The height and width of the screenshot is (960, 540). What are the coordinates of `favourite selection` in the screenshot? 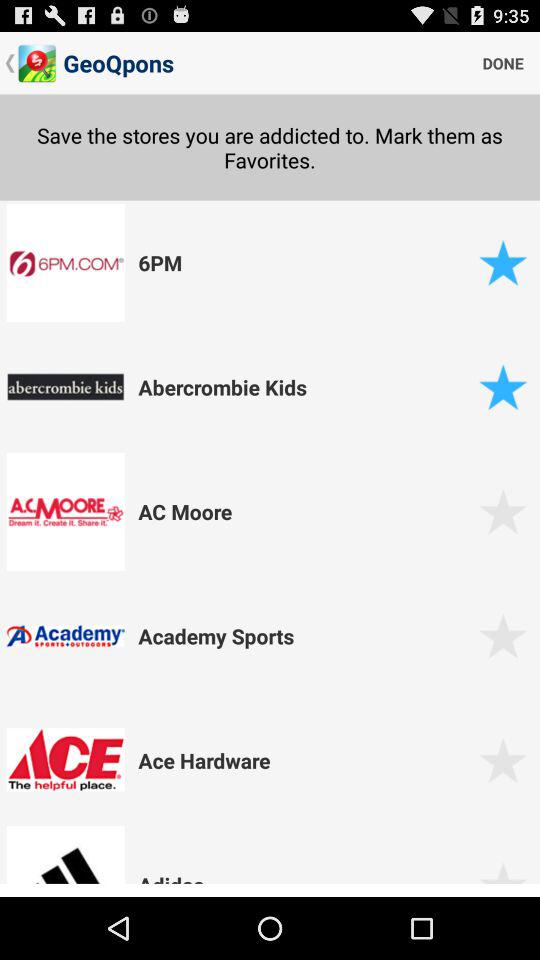 It's located at (502, 512).